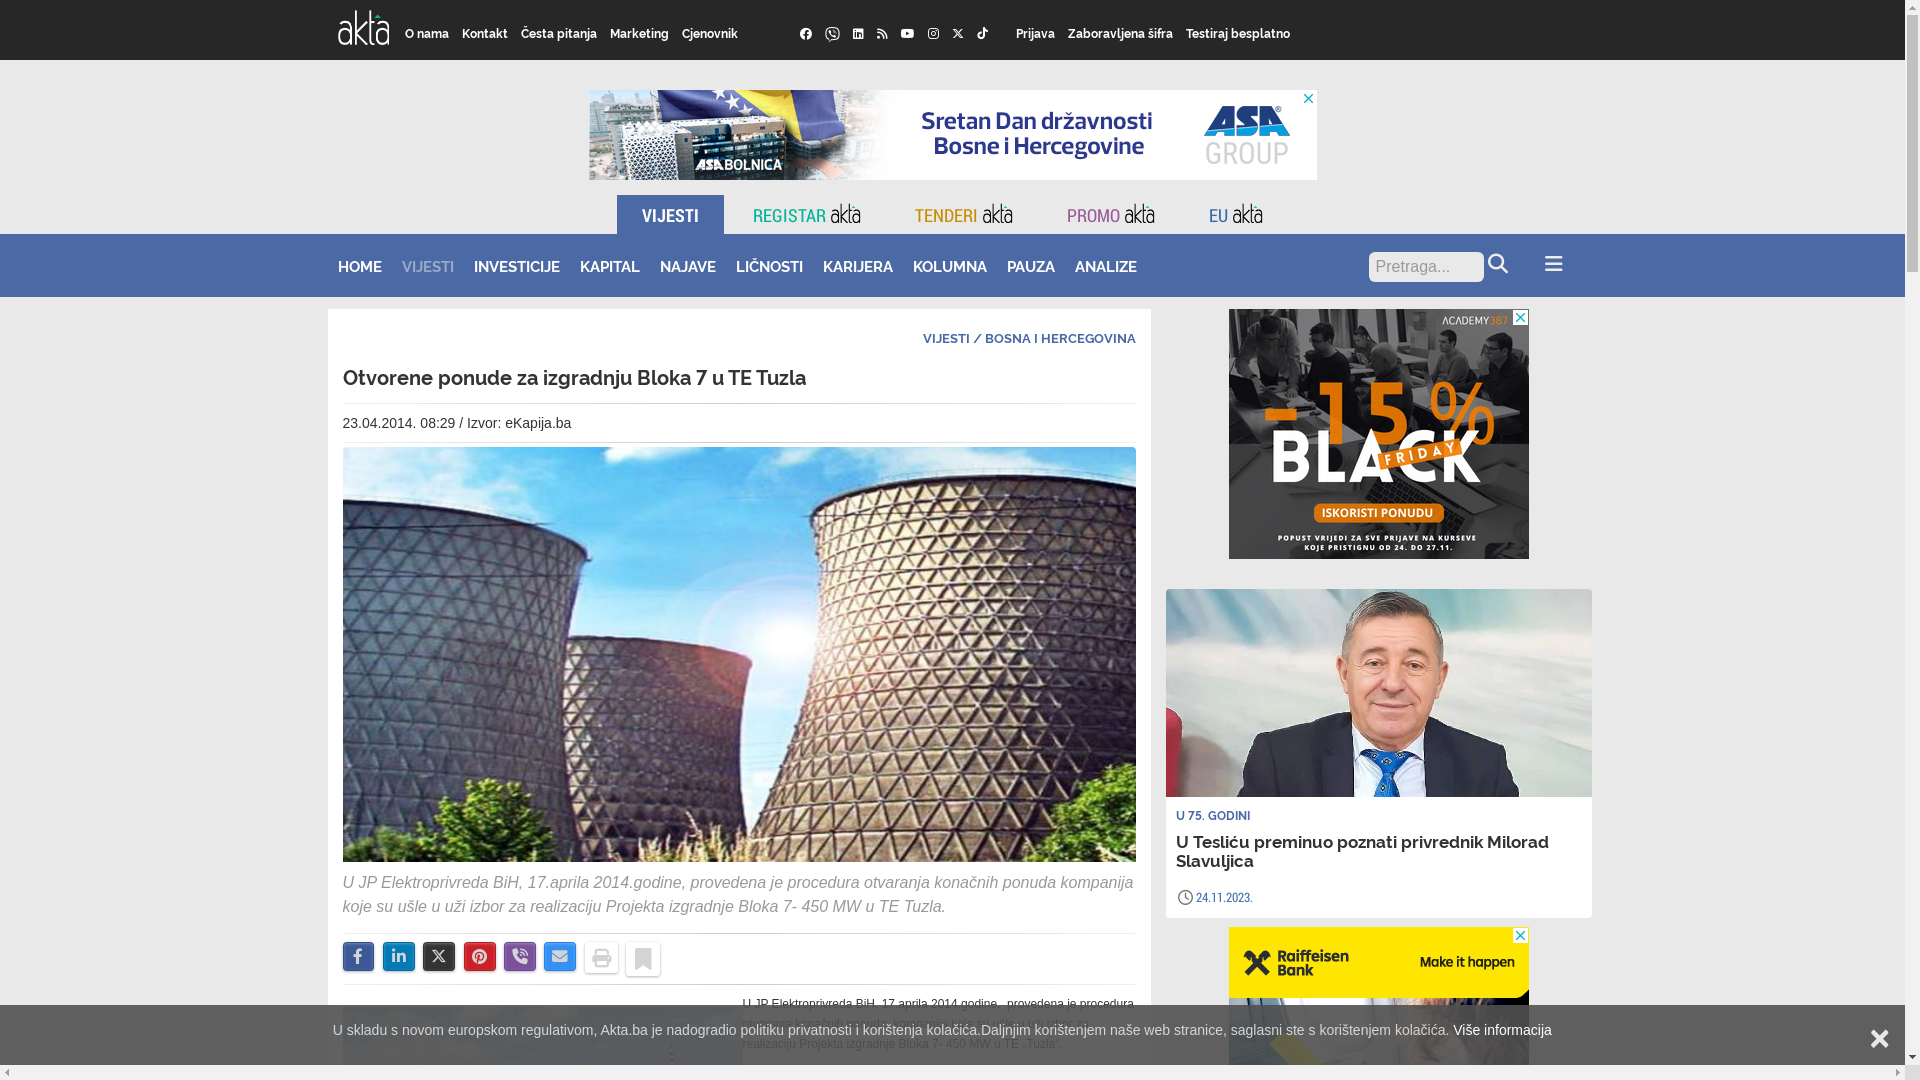  What do you see at coordinates (360, 266) in the screenshot?
I see `HOME` at bounding box center [360, 266].